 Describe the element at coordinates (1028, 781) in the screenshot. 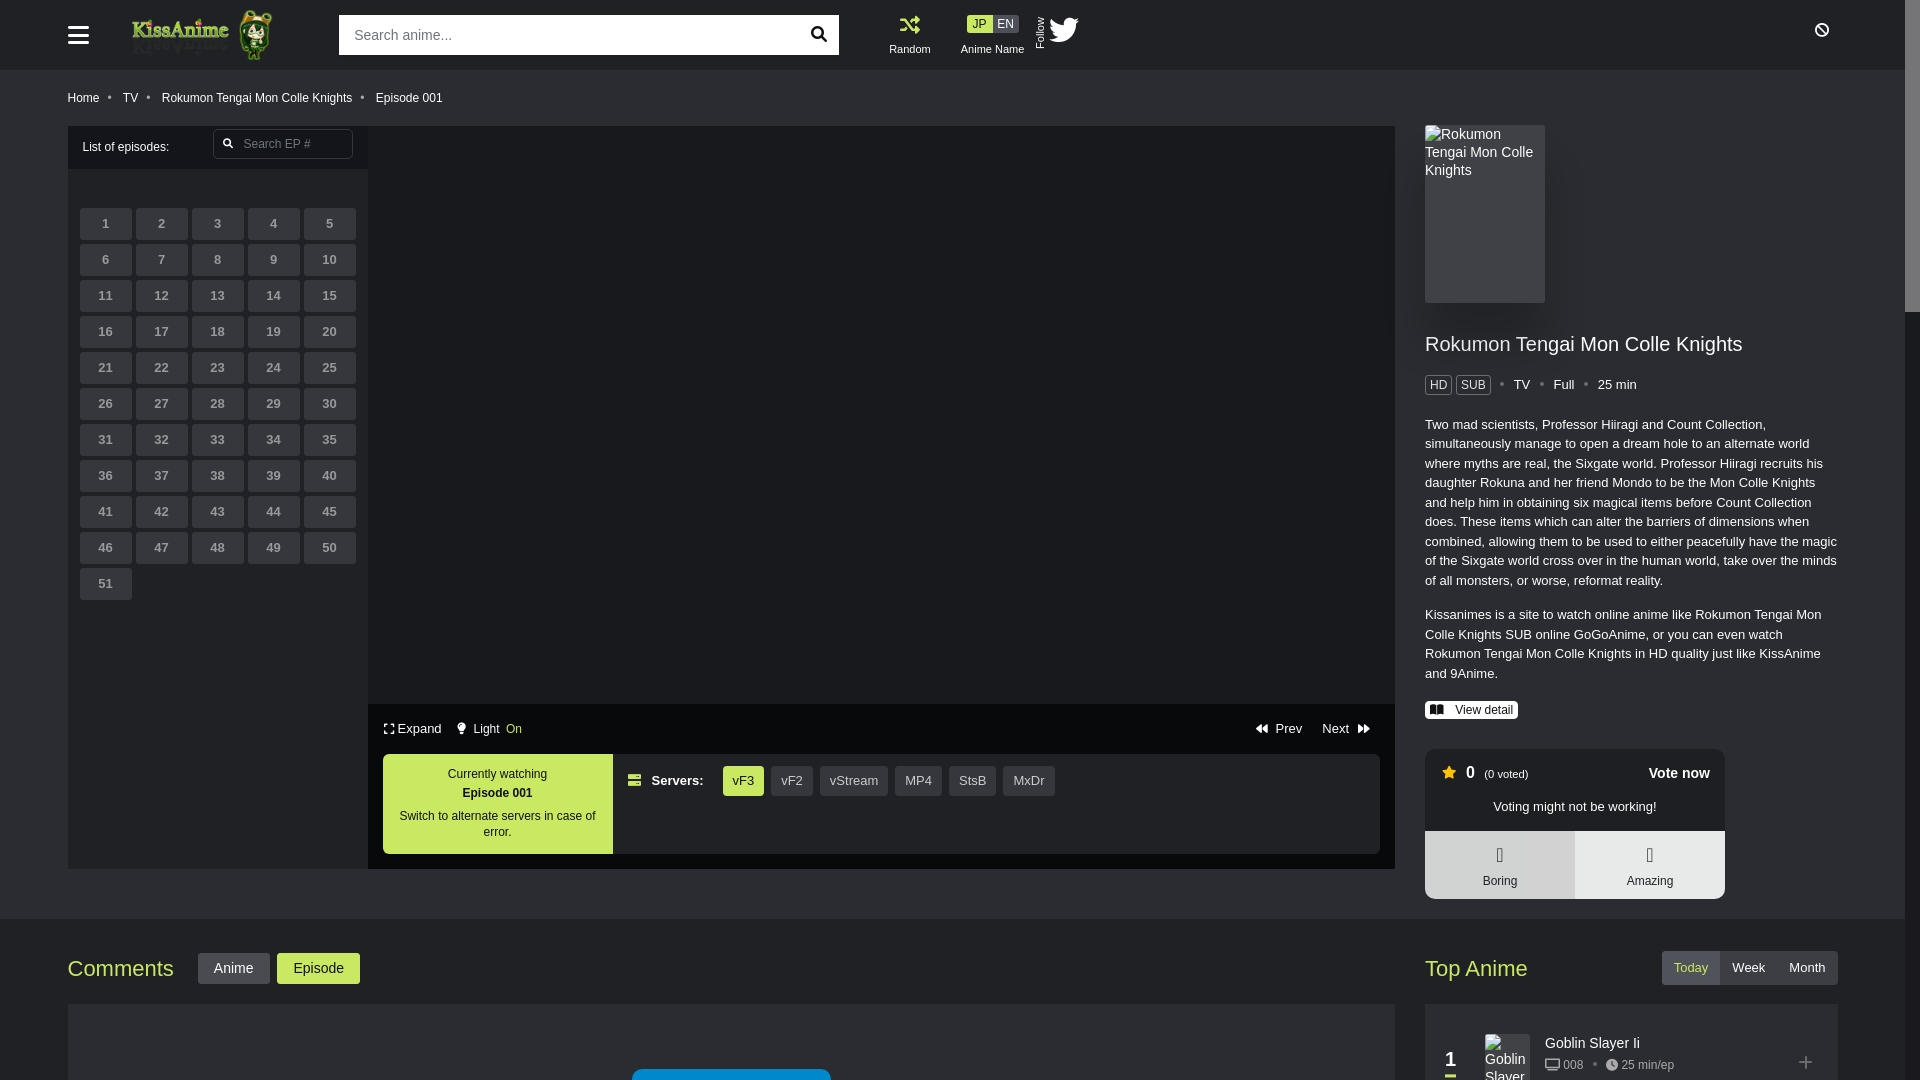

I see `MxDr` at that location.